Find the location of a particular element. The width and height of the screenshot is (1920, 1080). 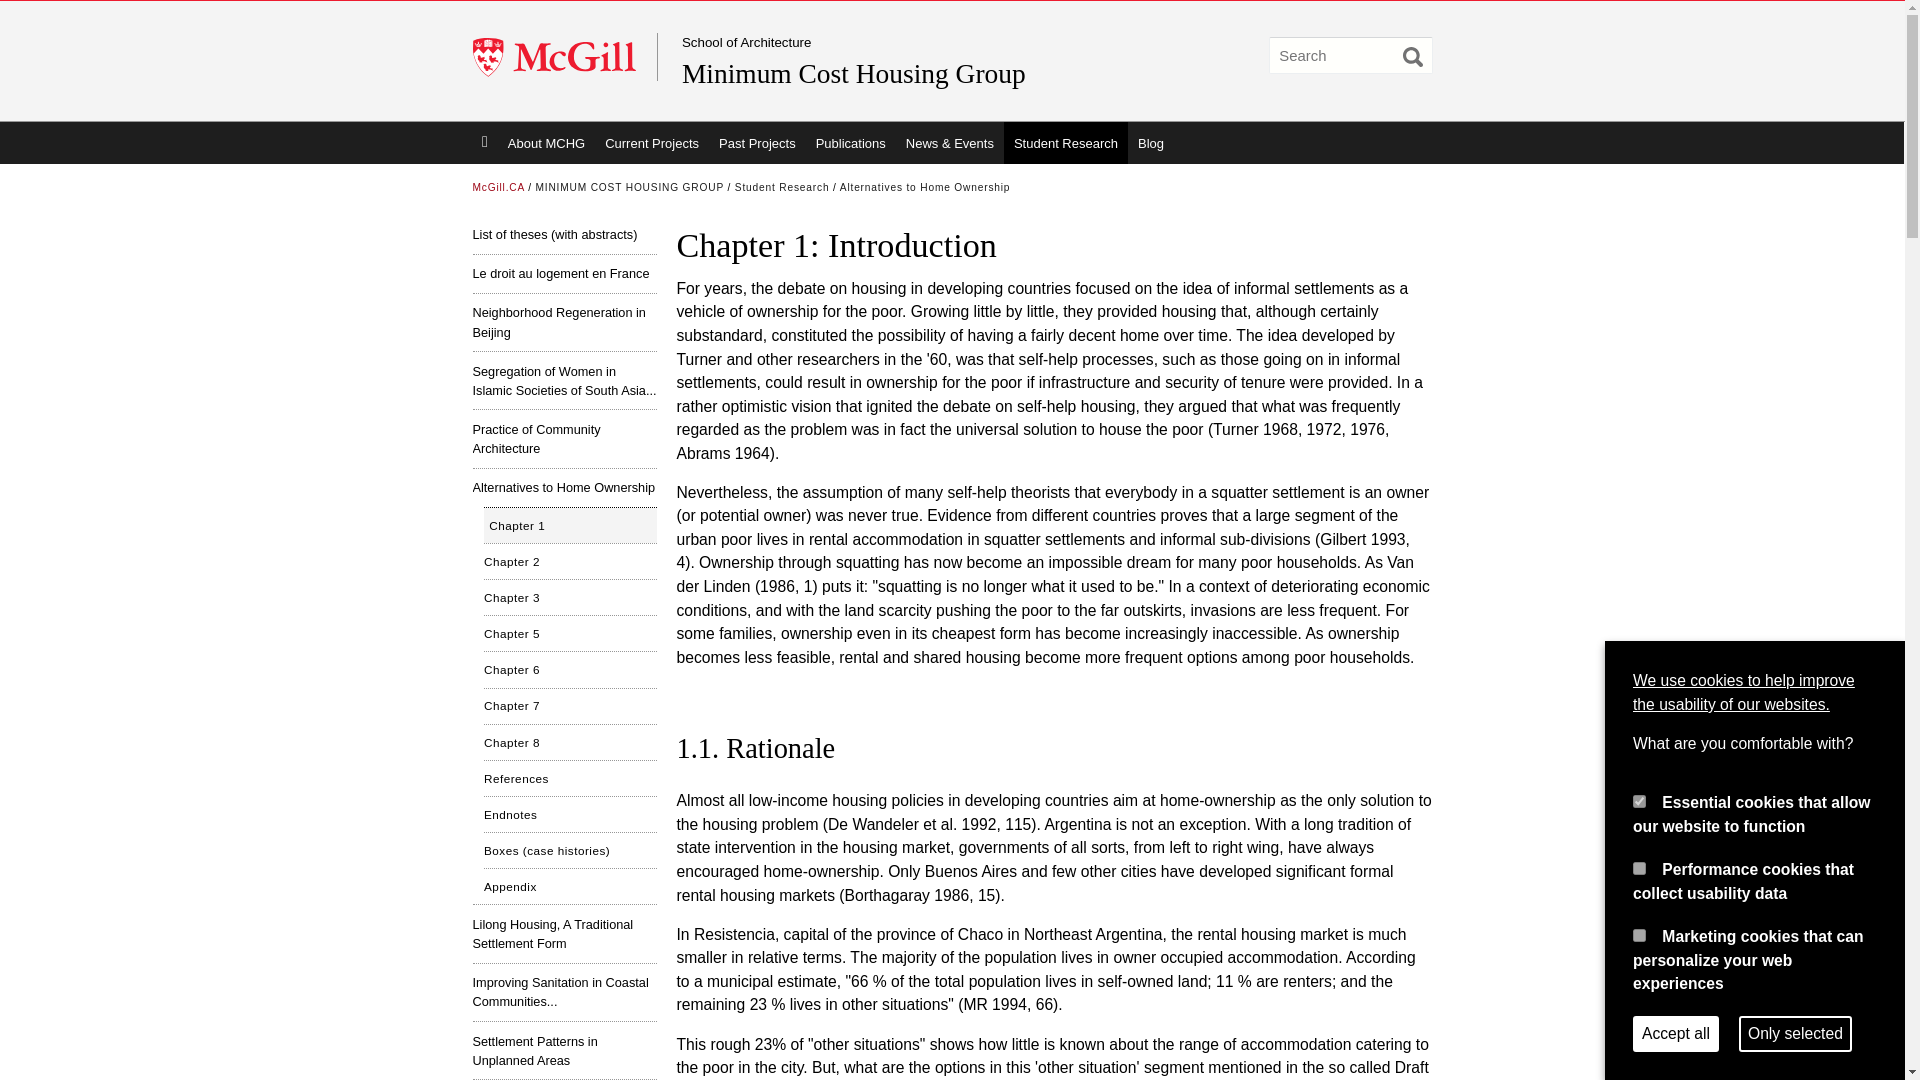

References is located at coordinates (570, 778).